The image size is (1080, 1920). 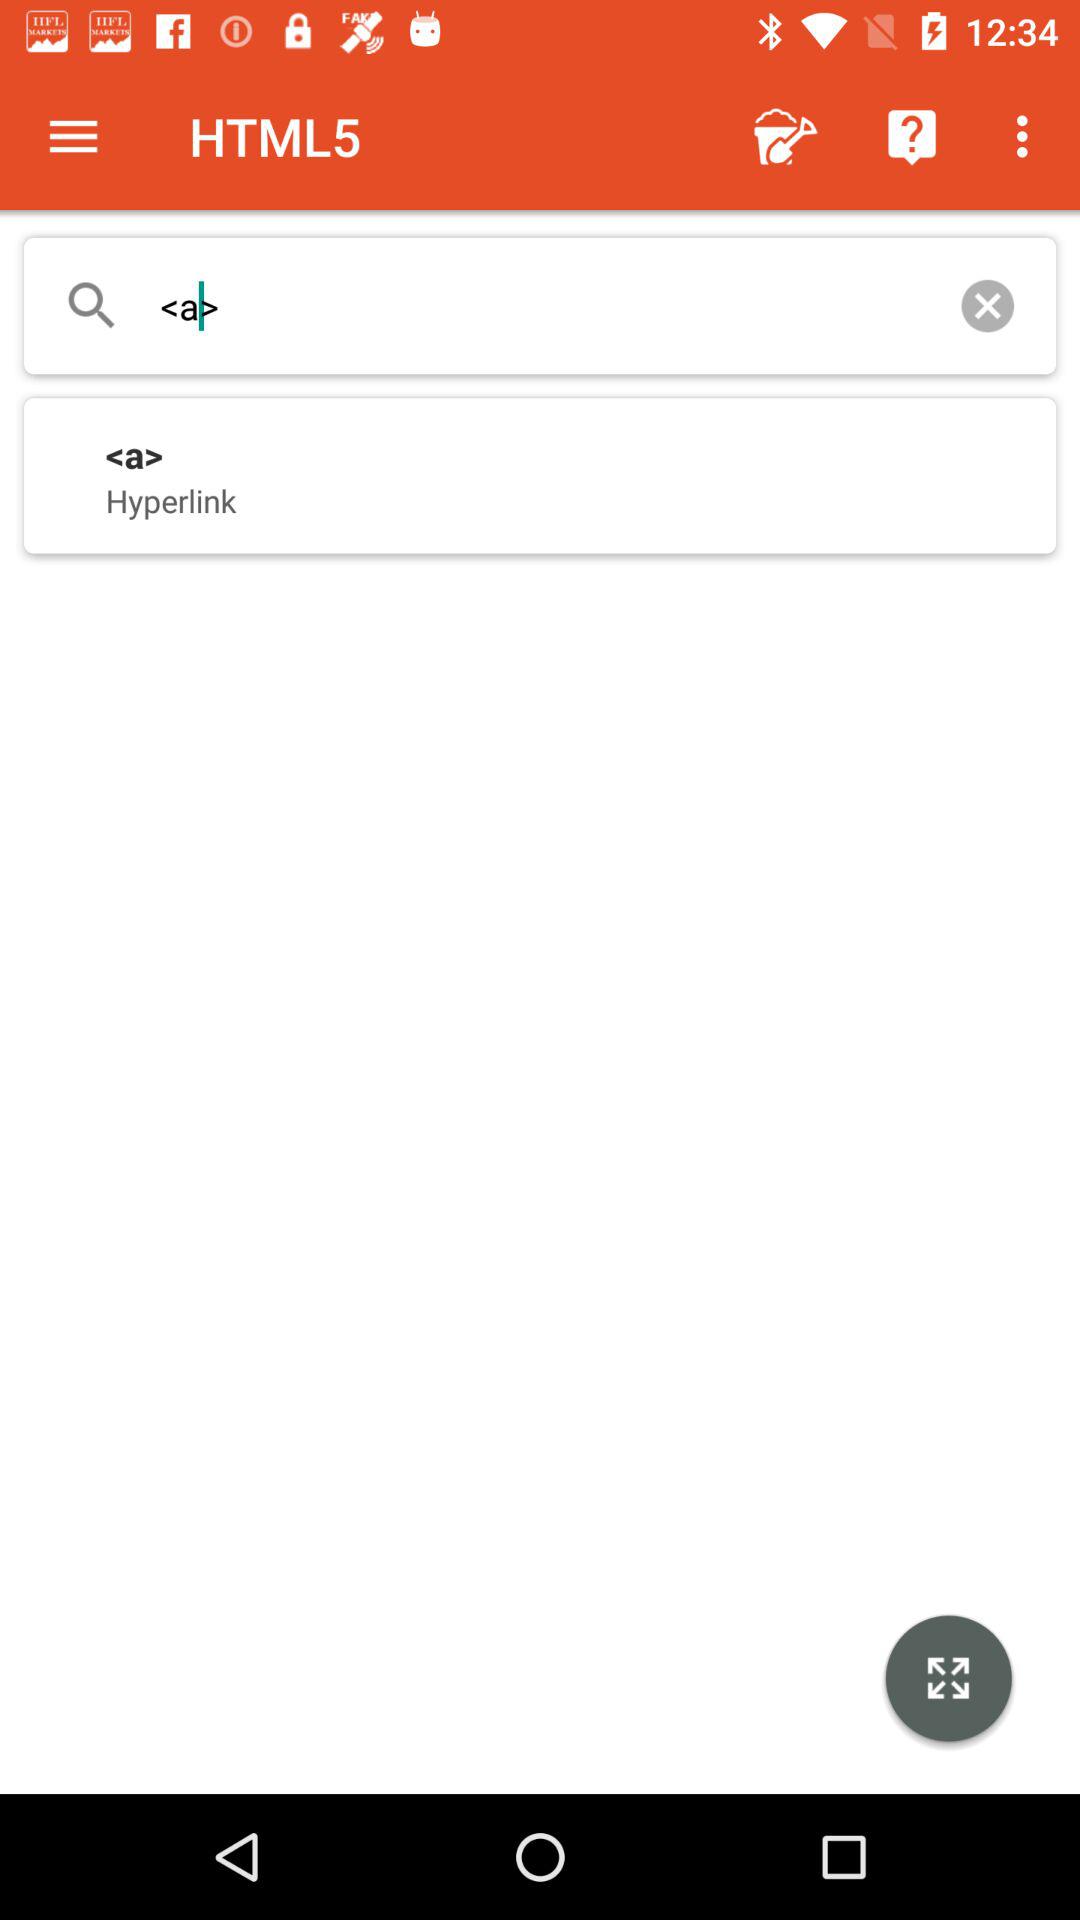 I want to click on turn on icon next to the html5 item, so click(x=786, y=136).